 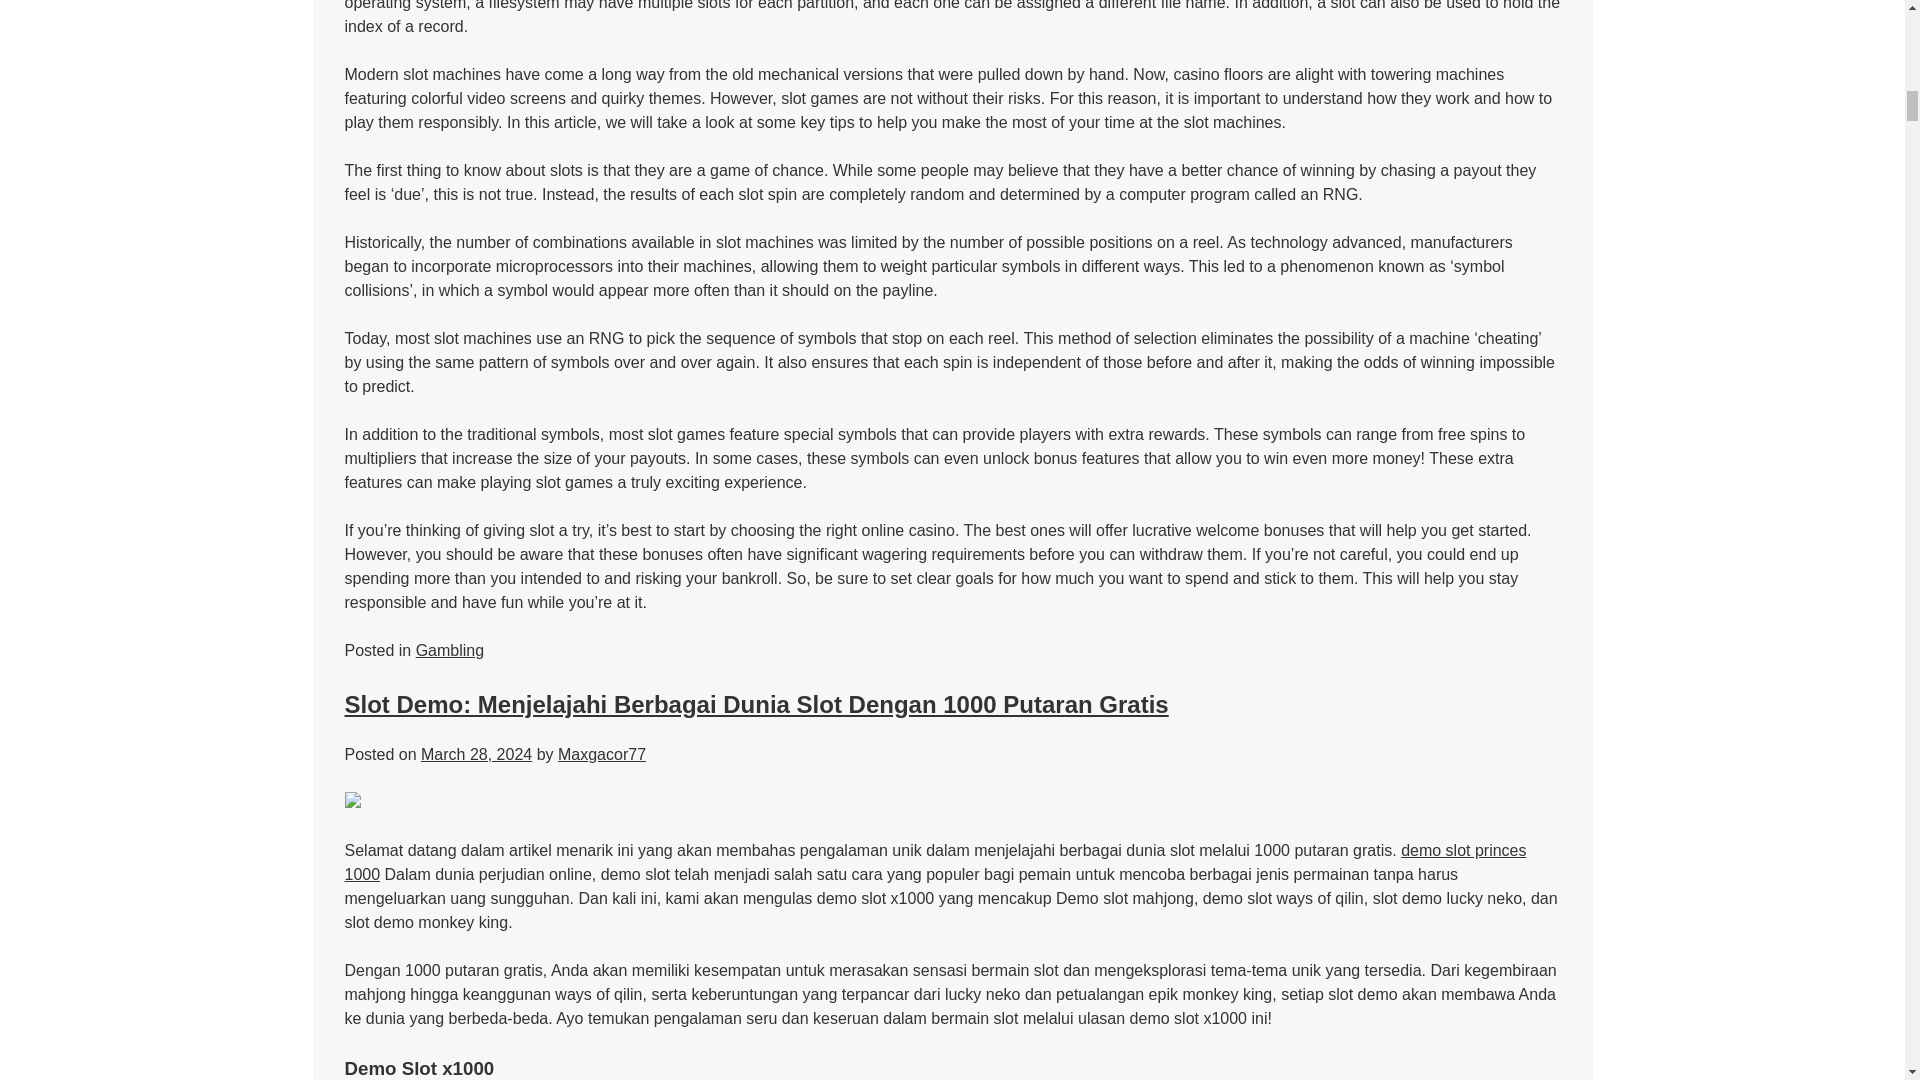 What do you see at coordinates (476, 754) in the screenshot?
I see `March 28, 2024` at bounding box center [476, 754].